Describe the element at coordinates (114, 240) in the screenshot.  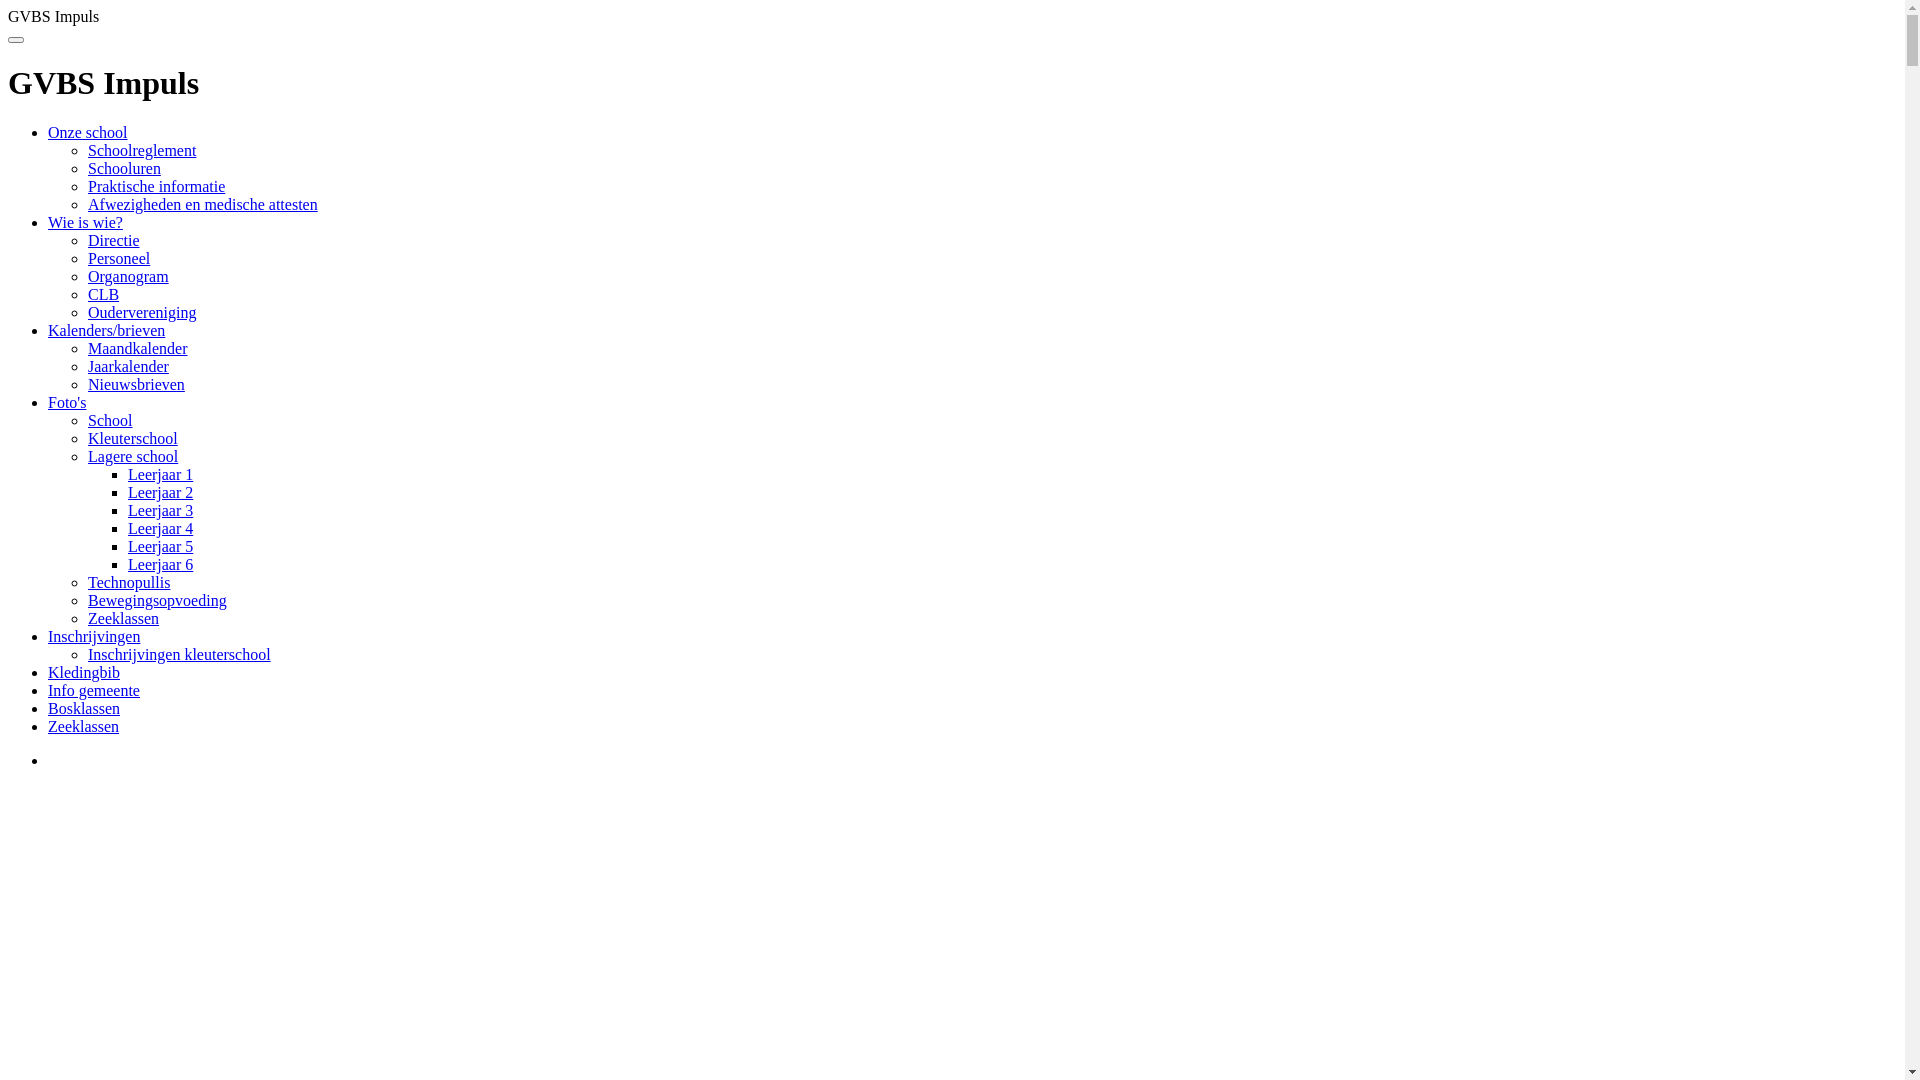
I see `Directie` at that location.